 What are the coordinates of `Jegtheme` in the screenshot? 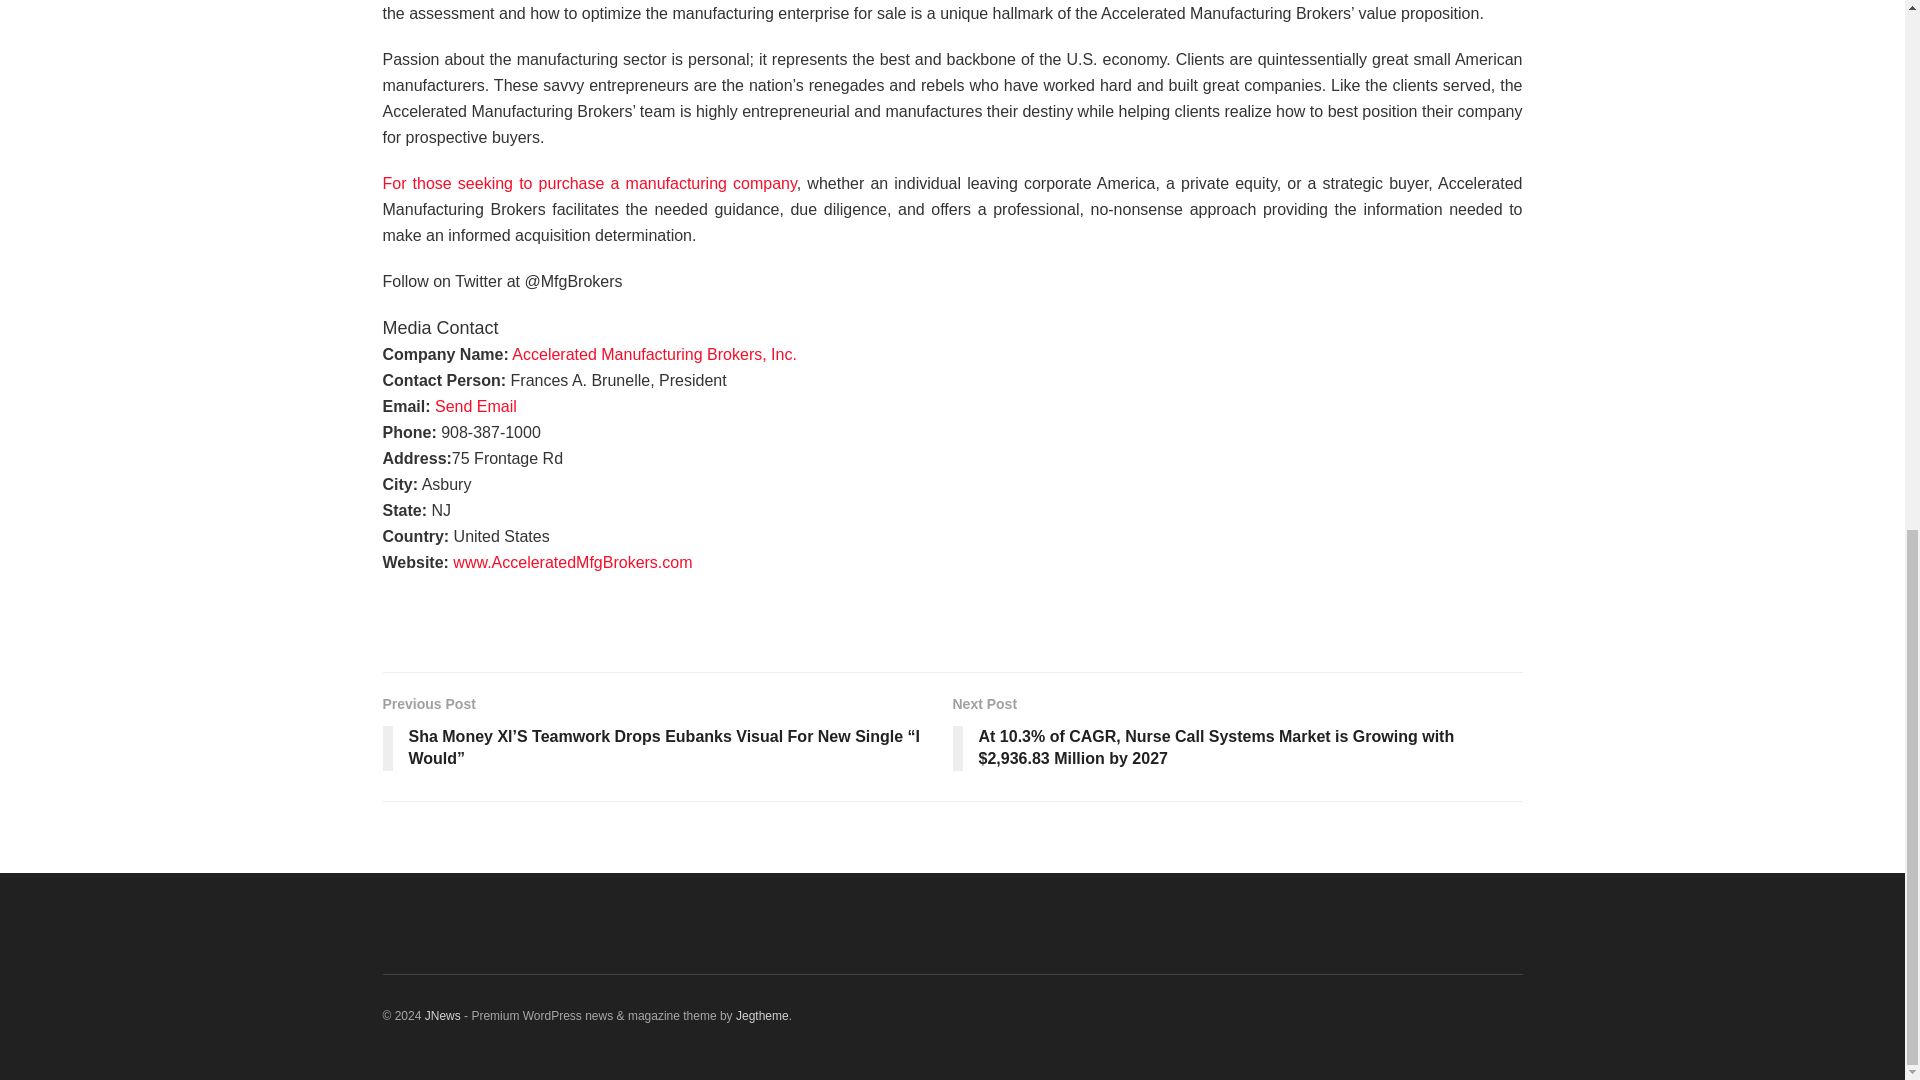 It's located at (762, 1015).